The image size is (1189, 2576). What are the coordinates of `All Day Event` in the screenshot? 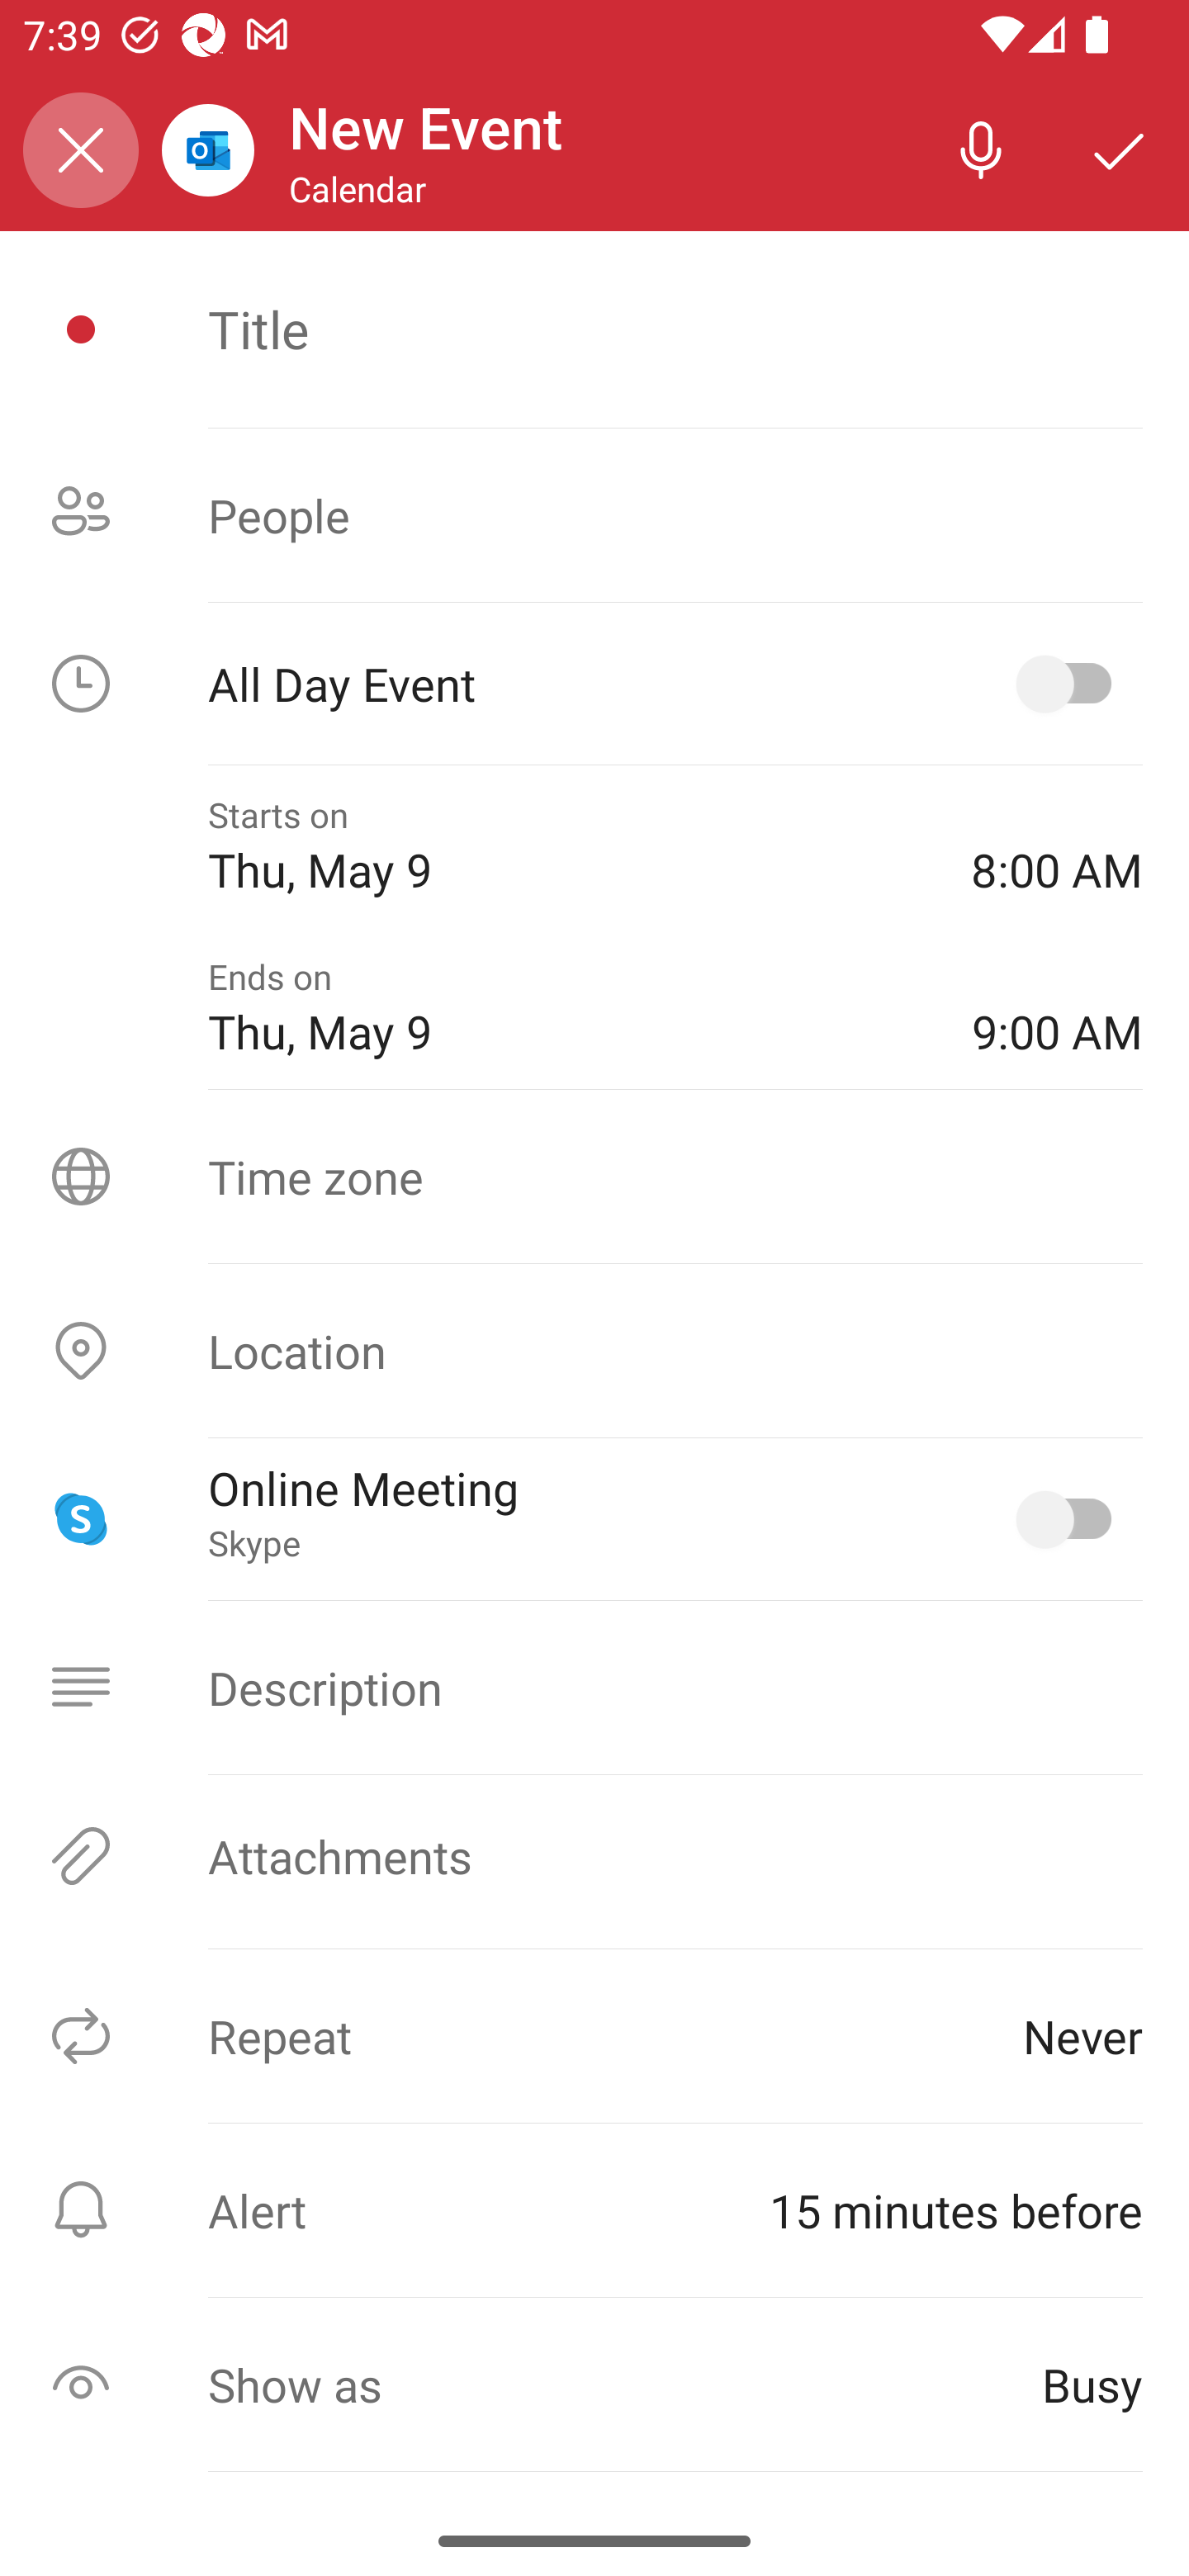 It's located at (594, 684).